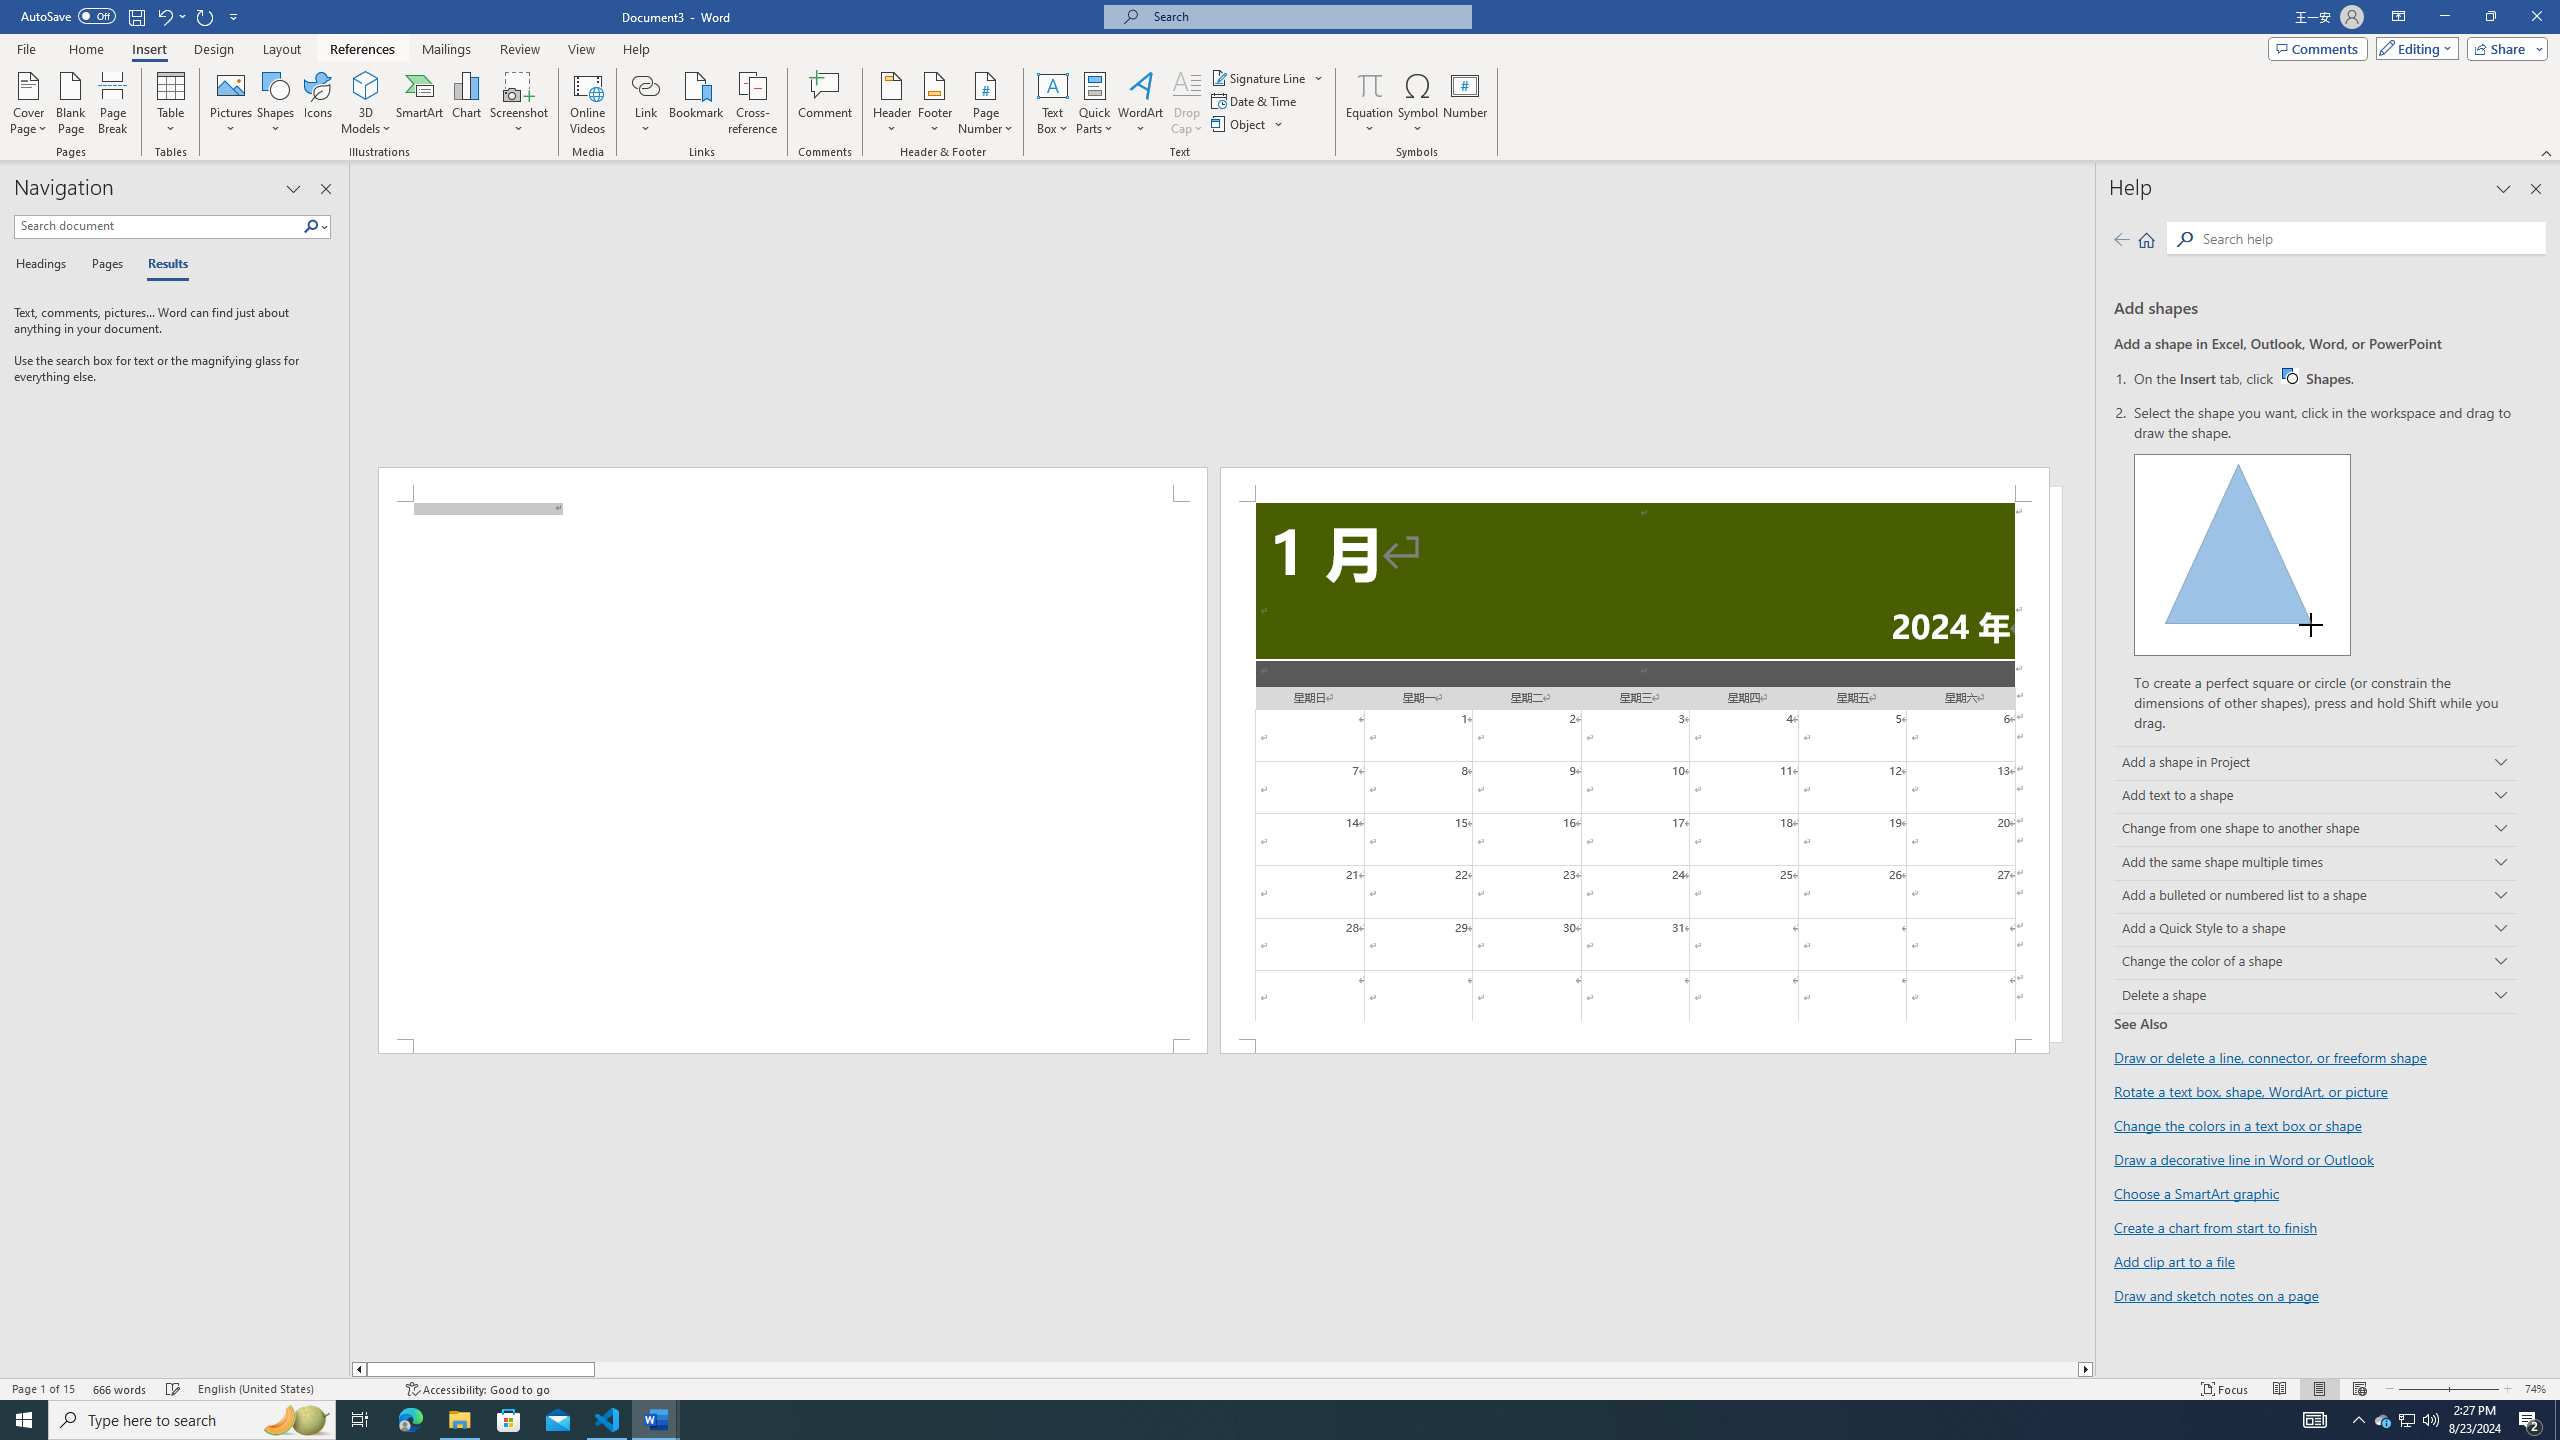 The height and width of the screenshot is (1440, 2560). I want to click on Footer, so click(2326, 378).